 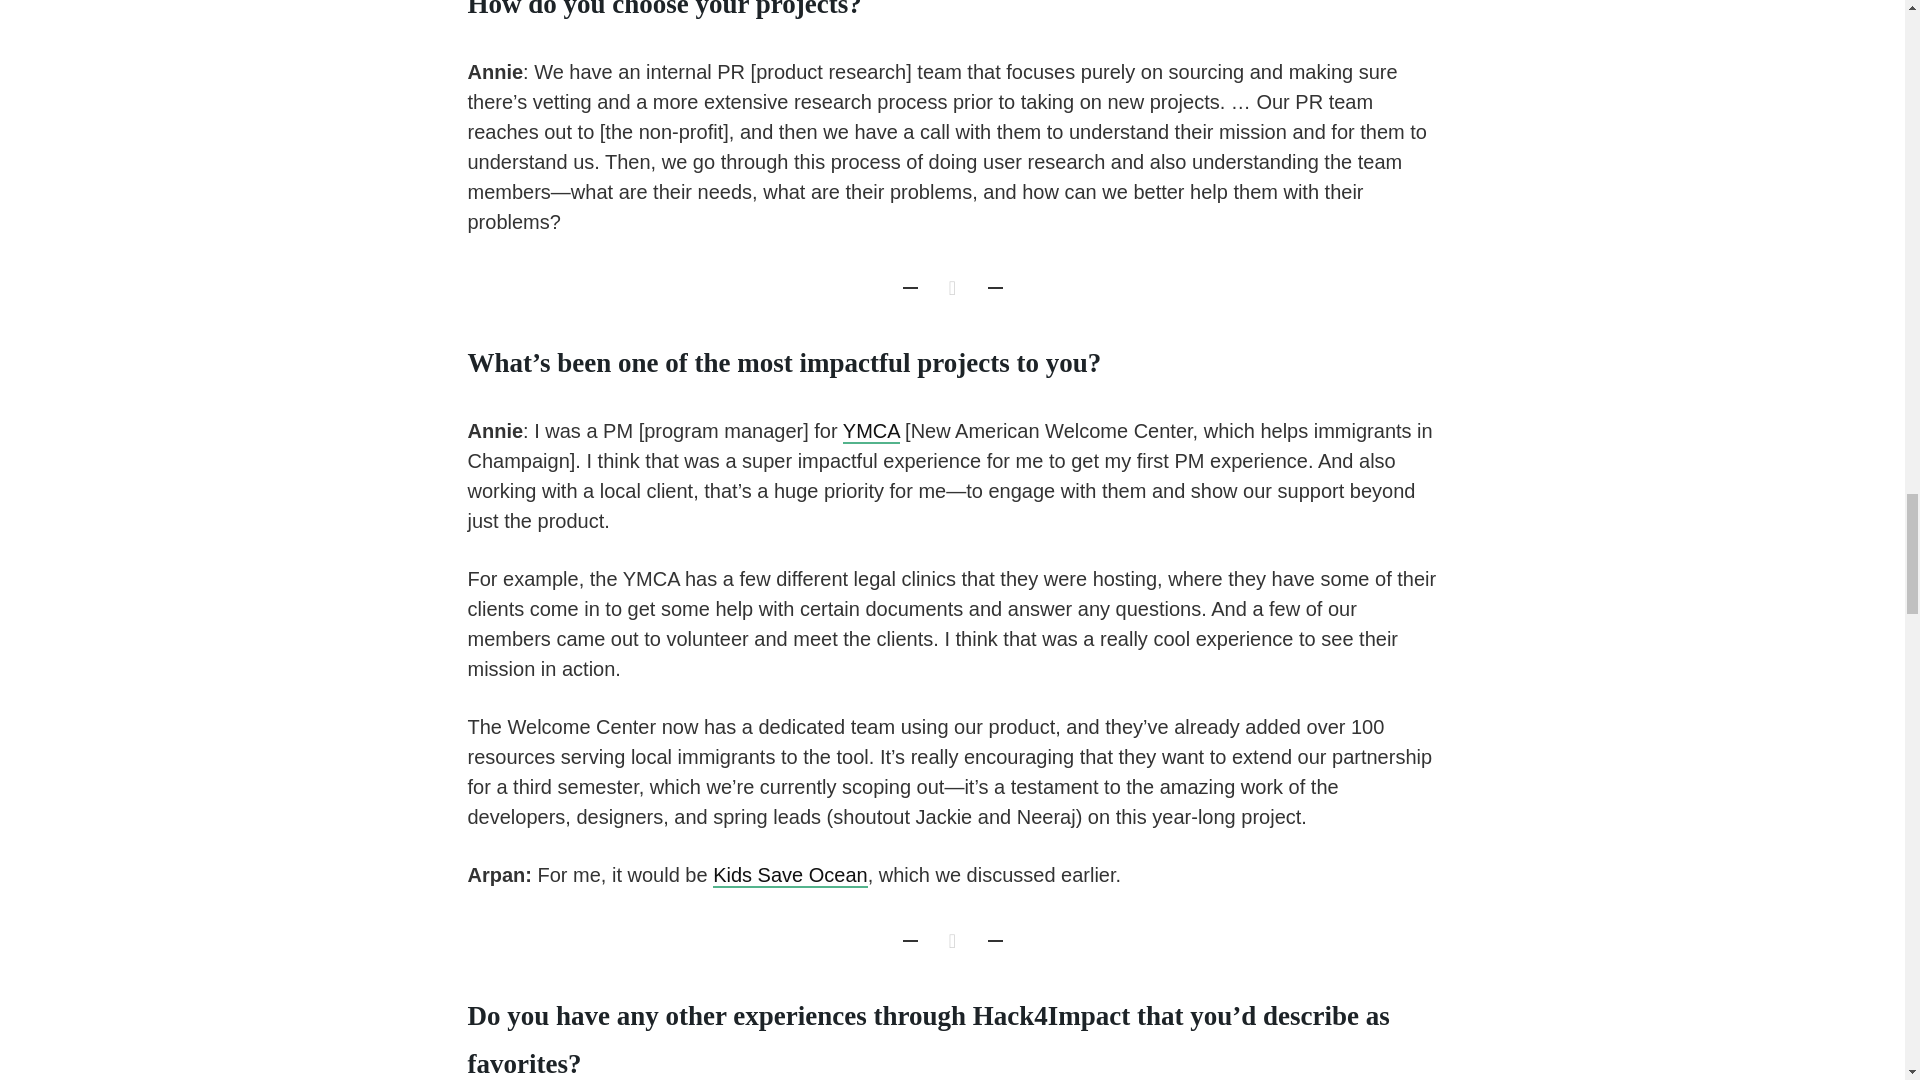 I want to click on Kids Save Ocean, so click(x=790, y=876).